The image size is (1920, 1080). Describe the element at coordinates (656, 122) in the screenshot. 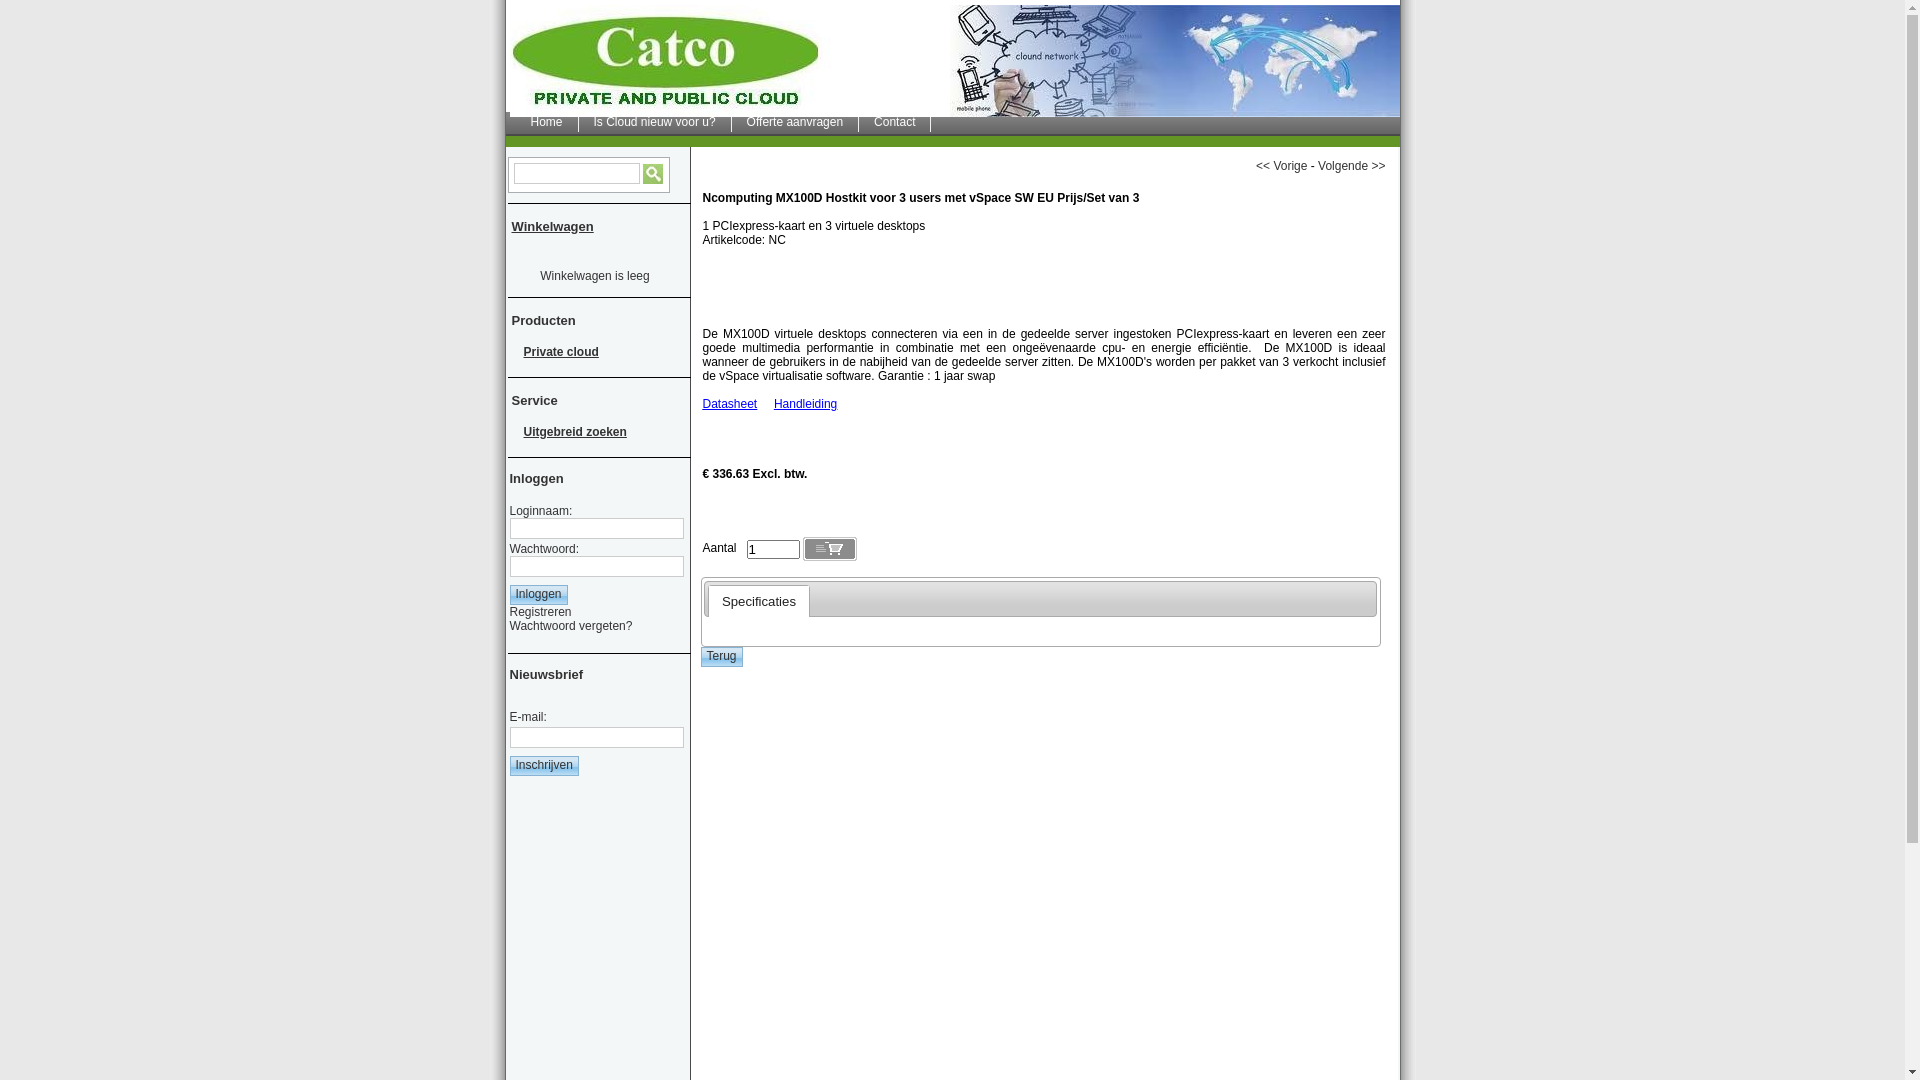

I see `Is Cloud nieuw voor u?` at that location.